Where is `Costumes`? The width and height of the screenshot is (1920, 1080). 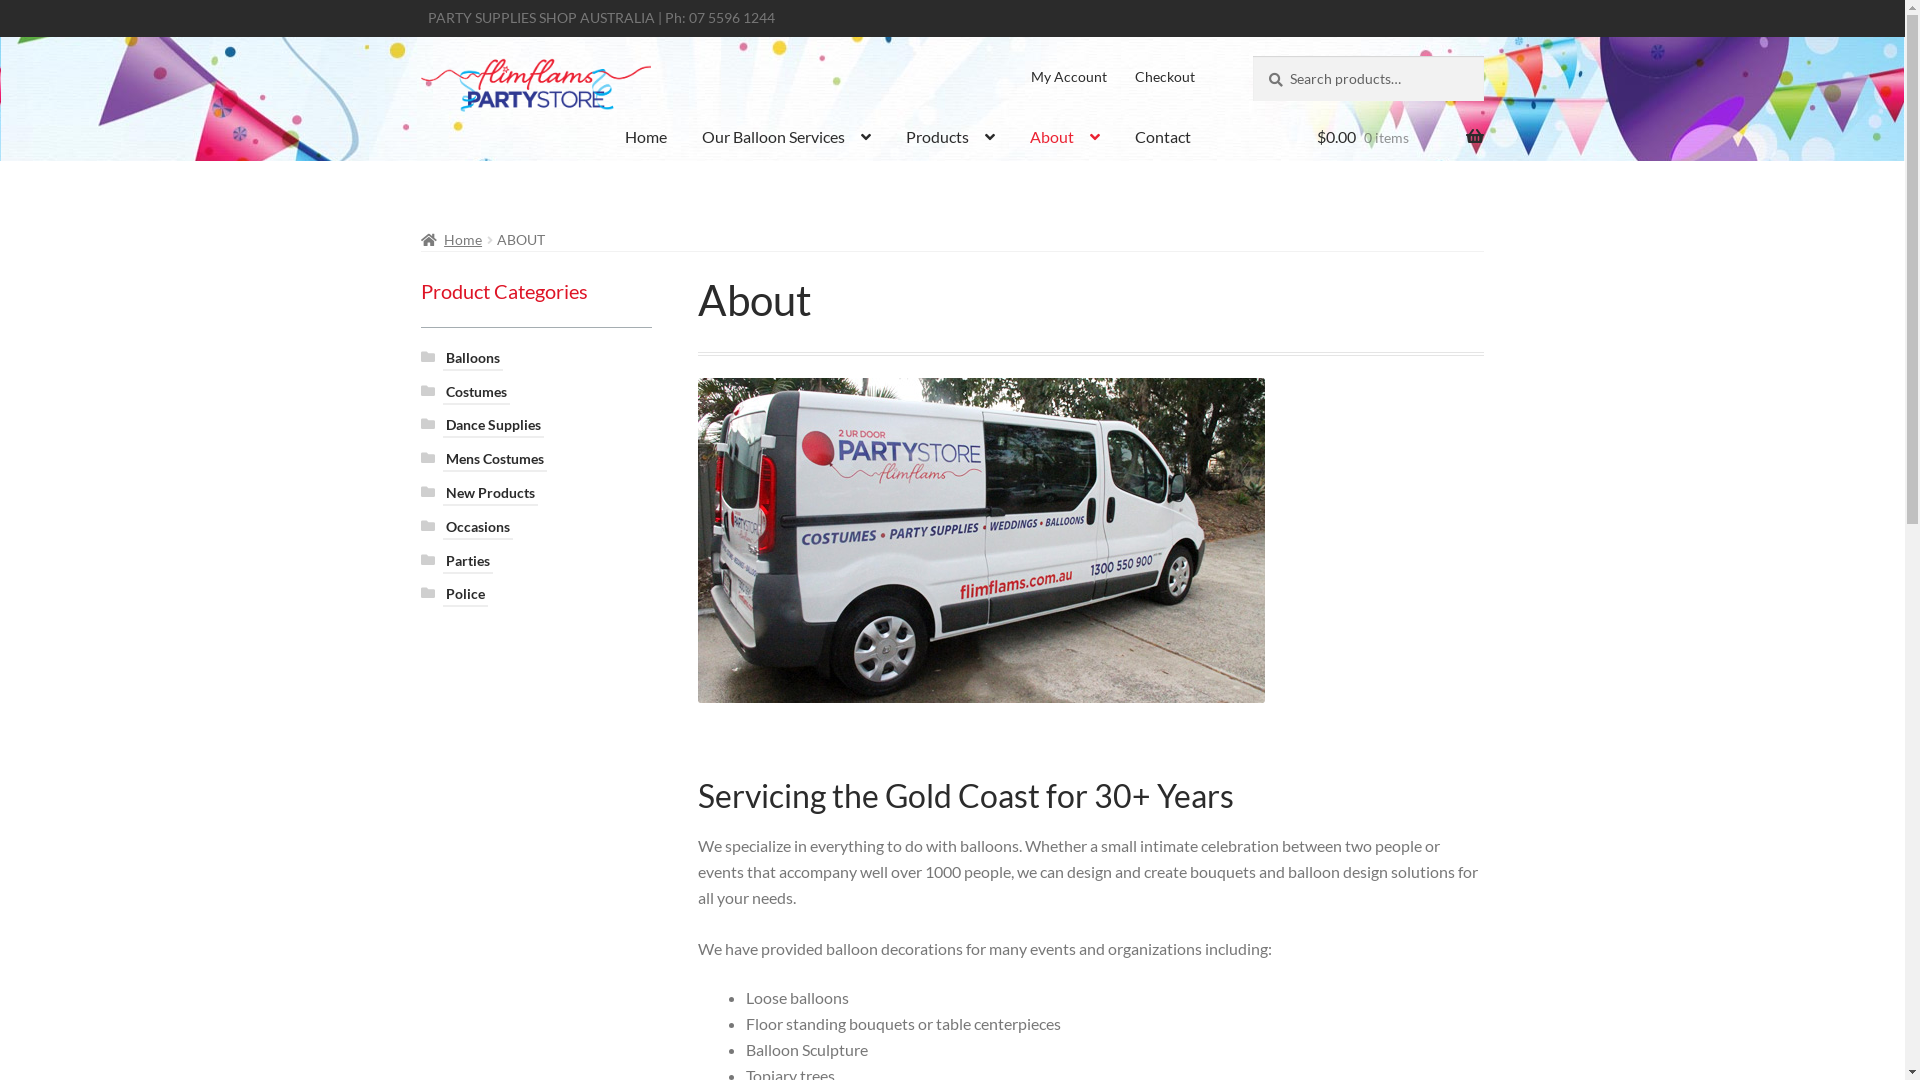
Costumes is located at coordinates (476, 392).